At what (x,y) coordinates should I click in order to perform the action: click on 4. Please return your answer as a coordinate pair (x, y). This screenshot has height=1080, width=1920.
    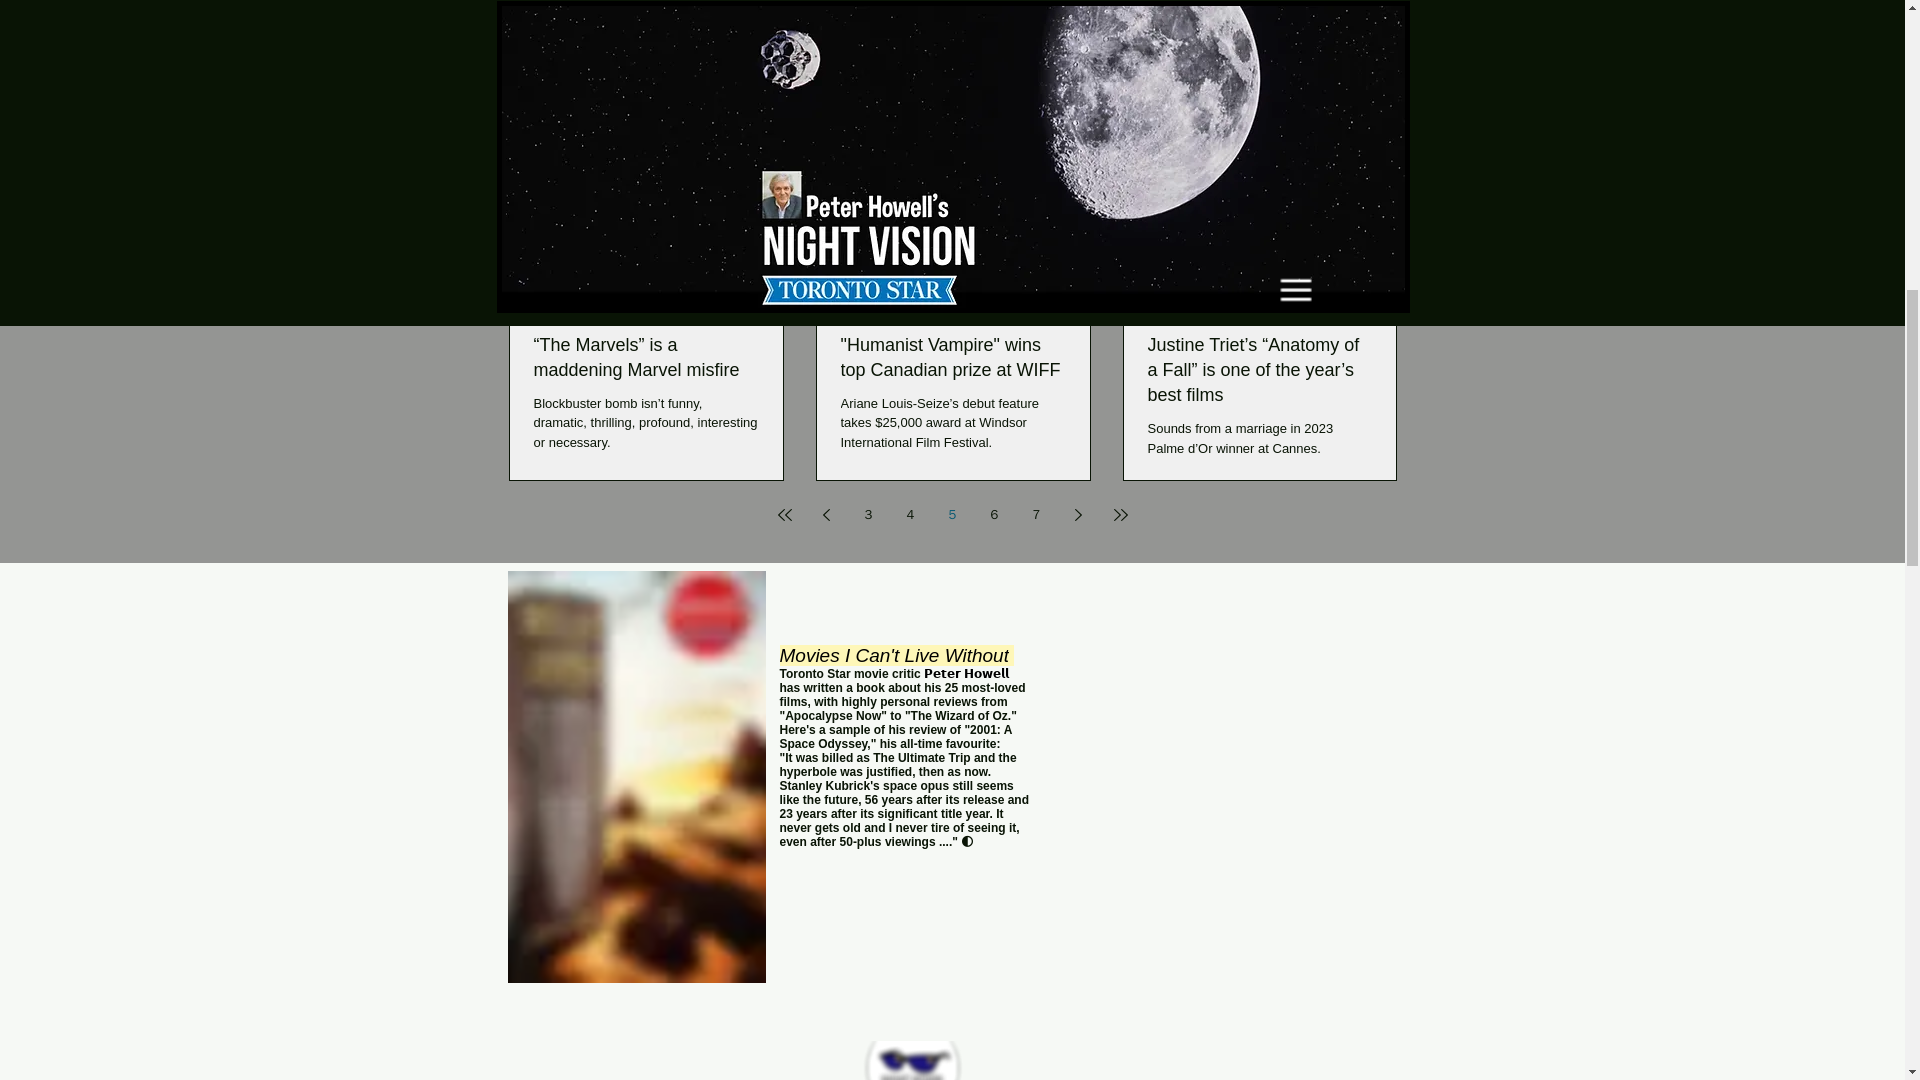
    Looking at the image, I should click on (910, 514).